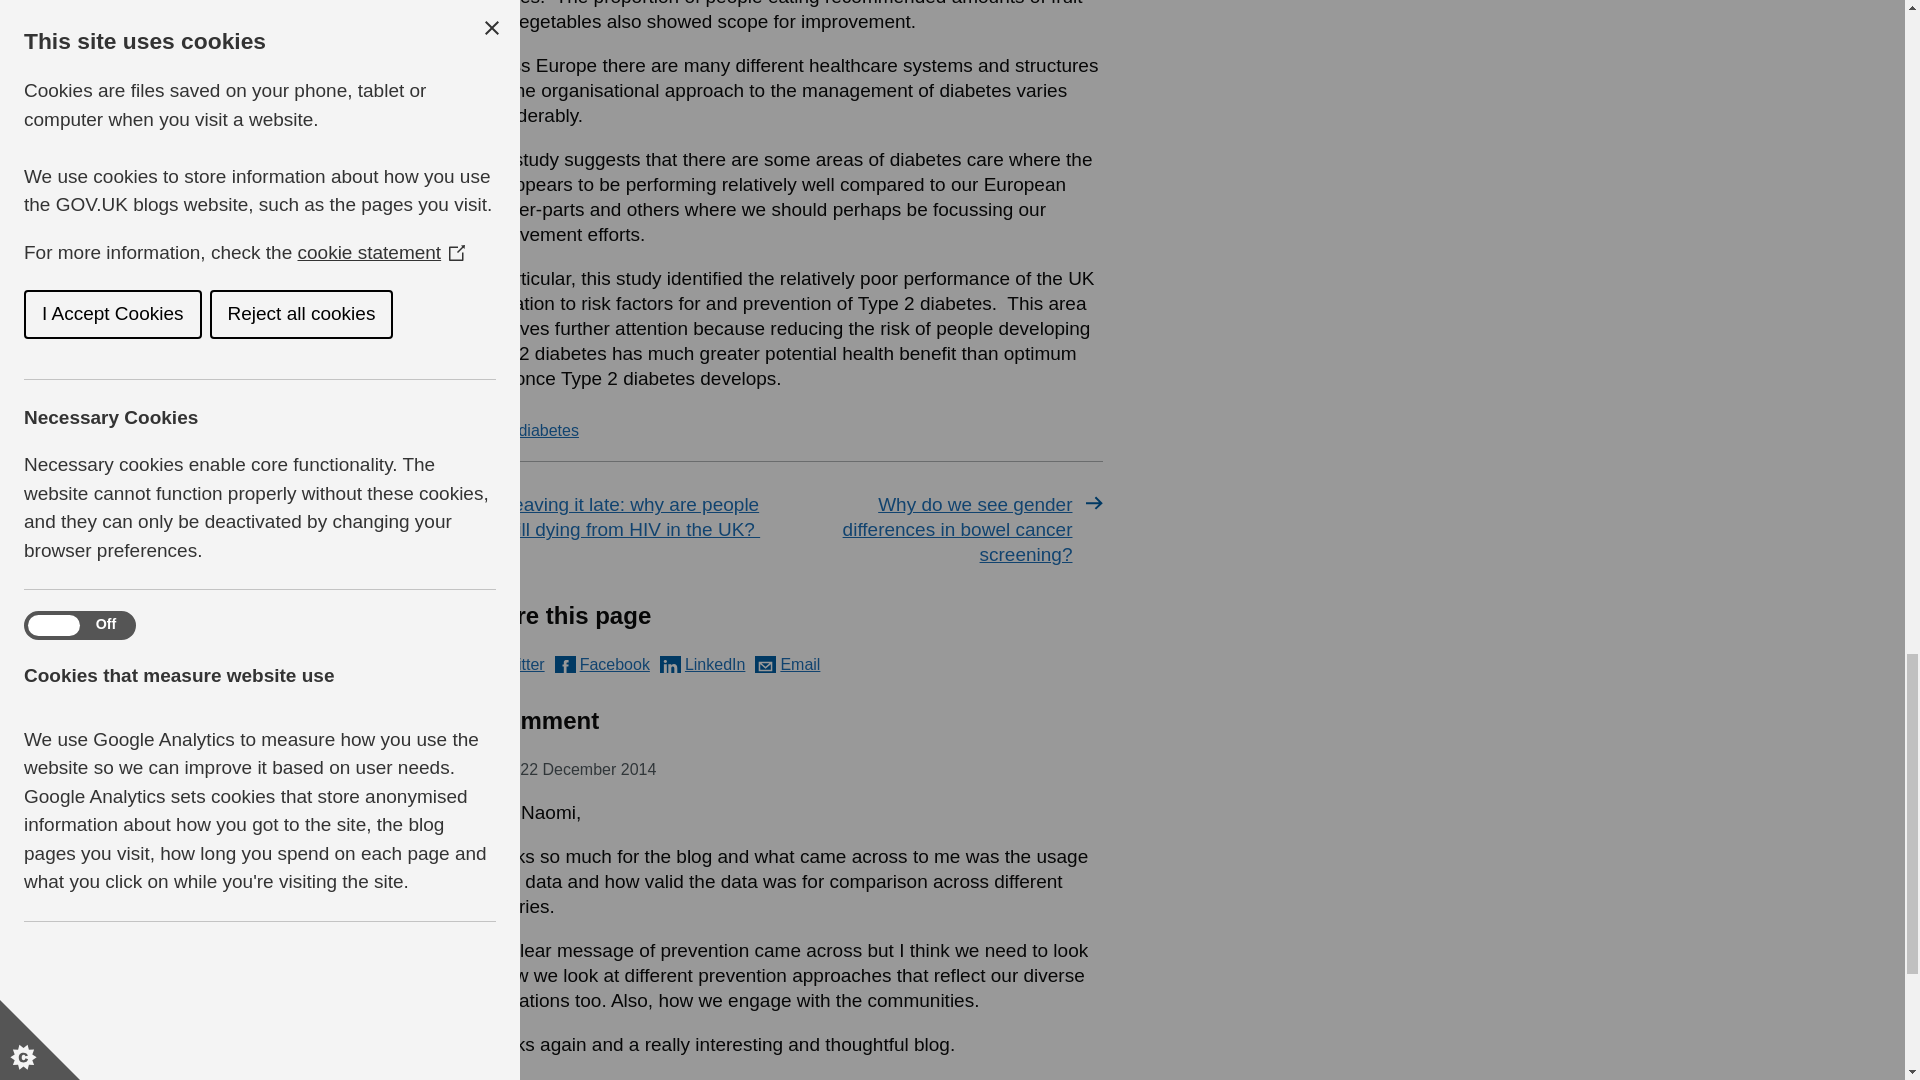 The width and height of the screenshot is (1920, 1080). I want to click on Facebook, so click(602, 664).